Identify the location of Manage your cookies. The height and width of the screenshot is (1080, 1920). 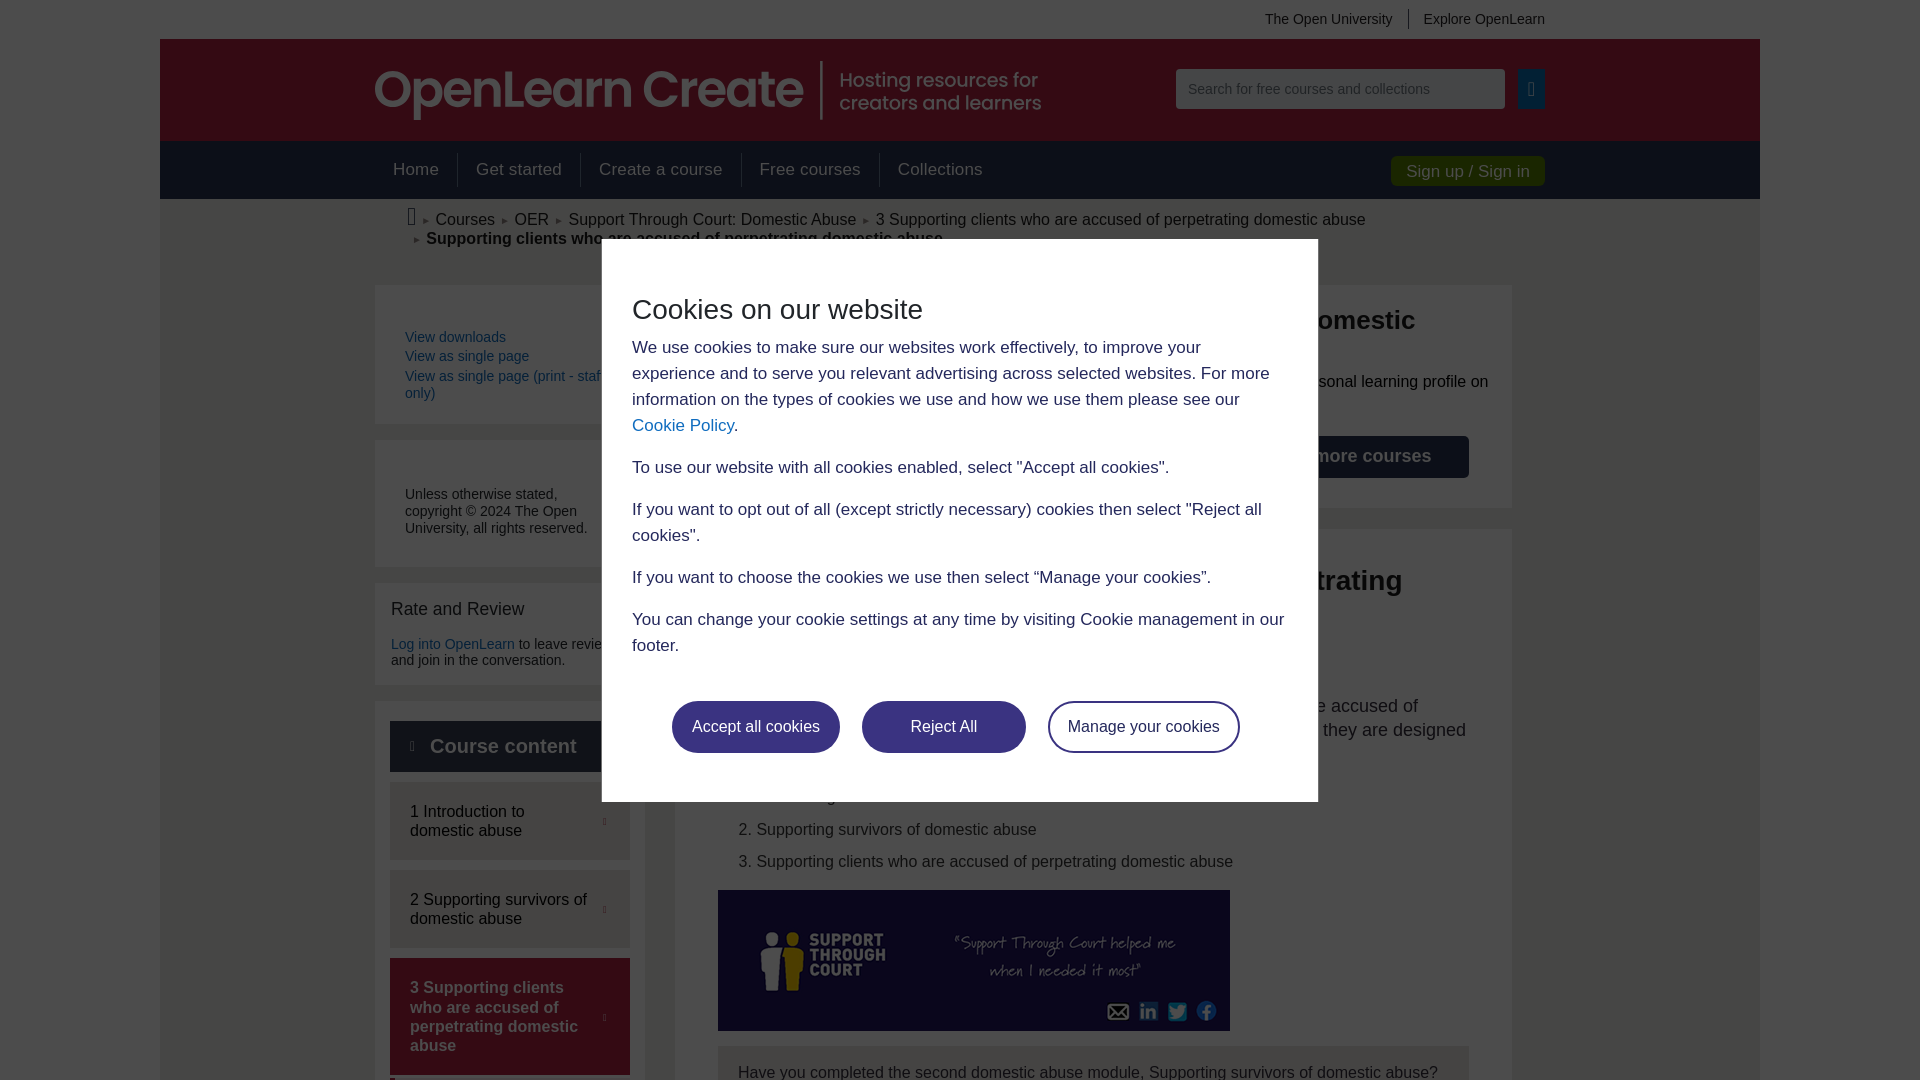
(1144, 726).